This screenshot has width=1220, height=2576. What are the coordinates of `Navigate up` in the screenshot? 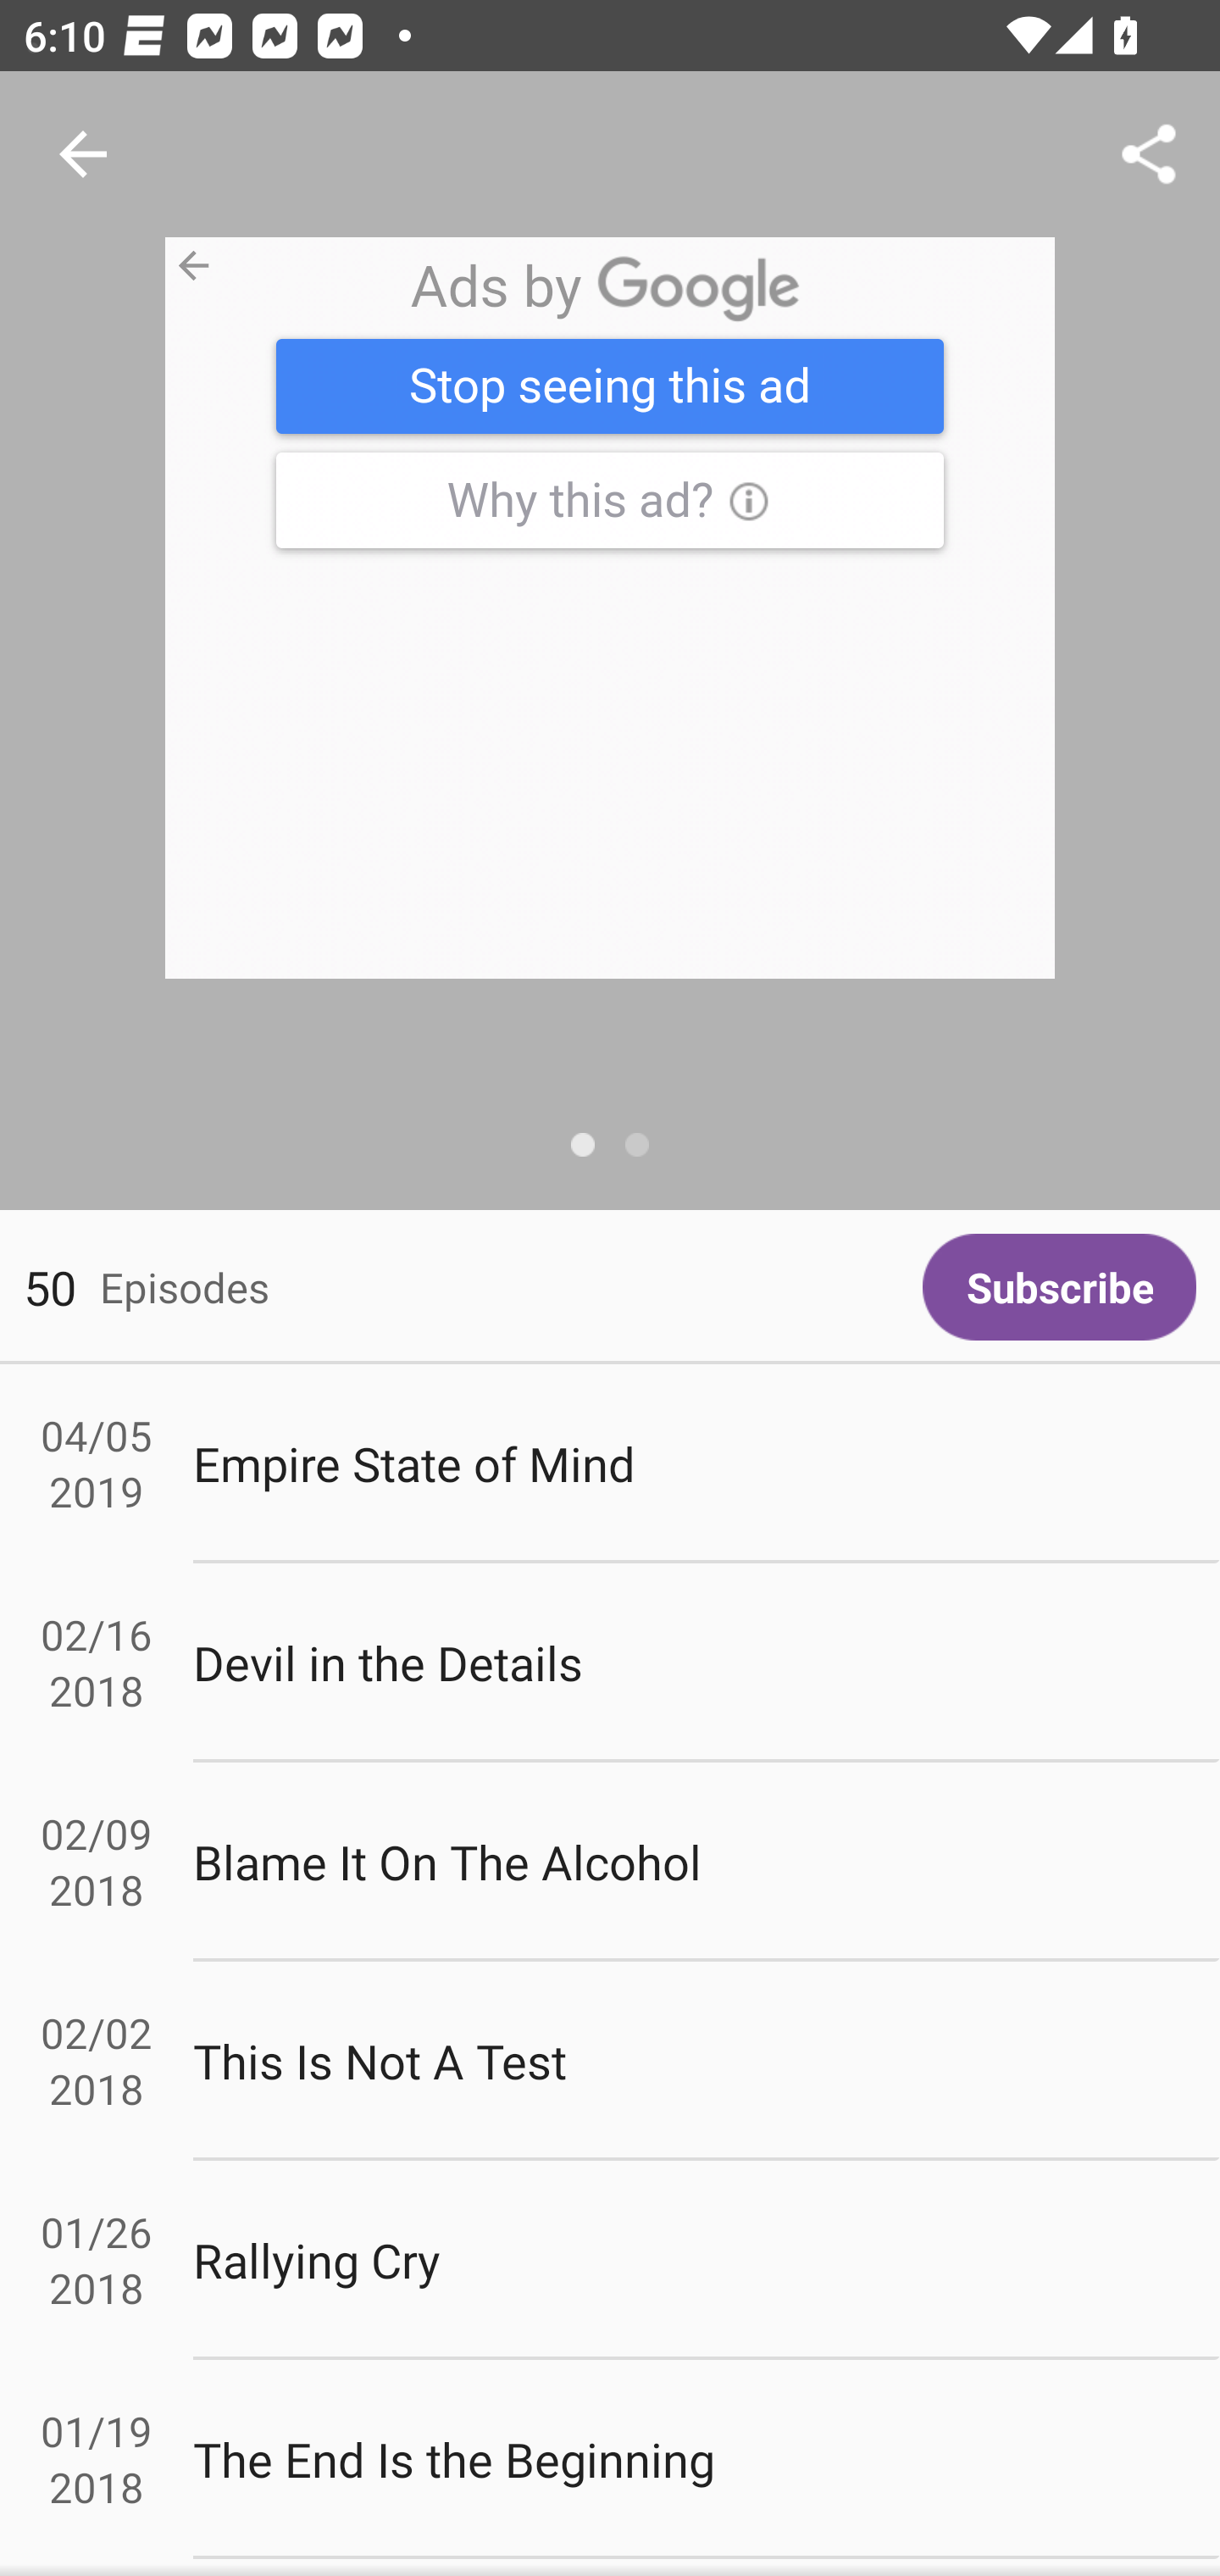 It's located at (83, 154).